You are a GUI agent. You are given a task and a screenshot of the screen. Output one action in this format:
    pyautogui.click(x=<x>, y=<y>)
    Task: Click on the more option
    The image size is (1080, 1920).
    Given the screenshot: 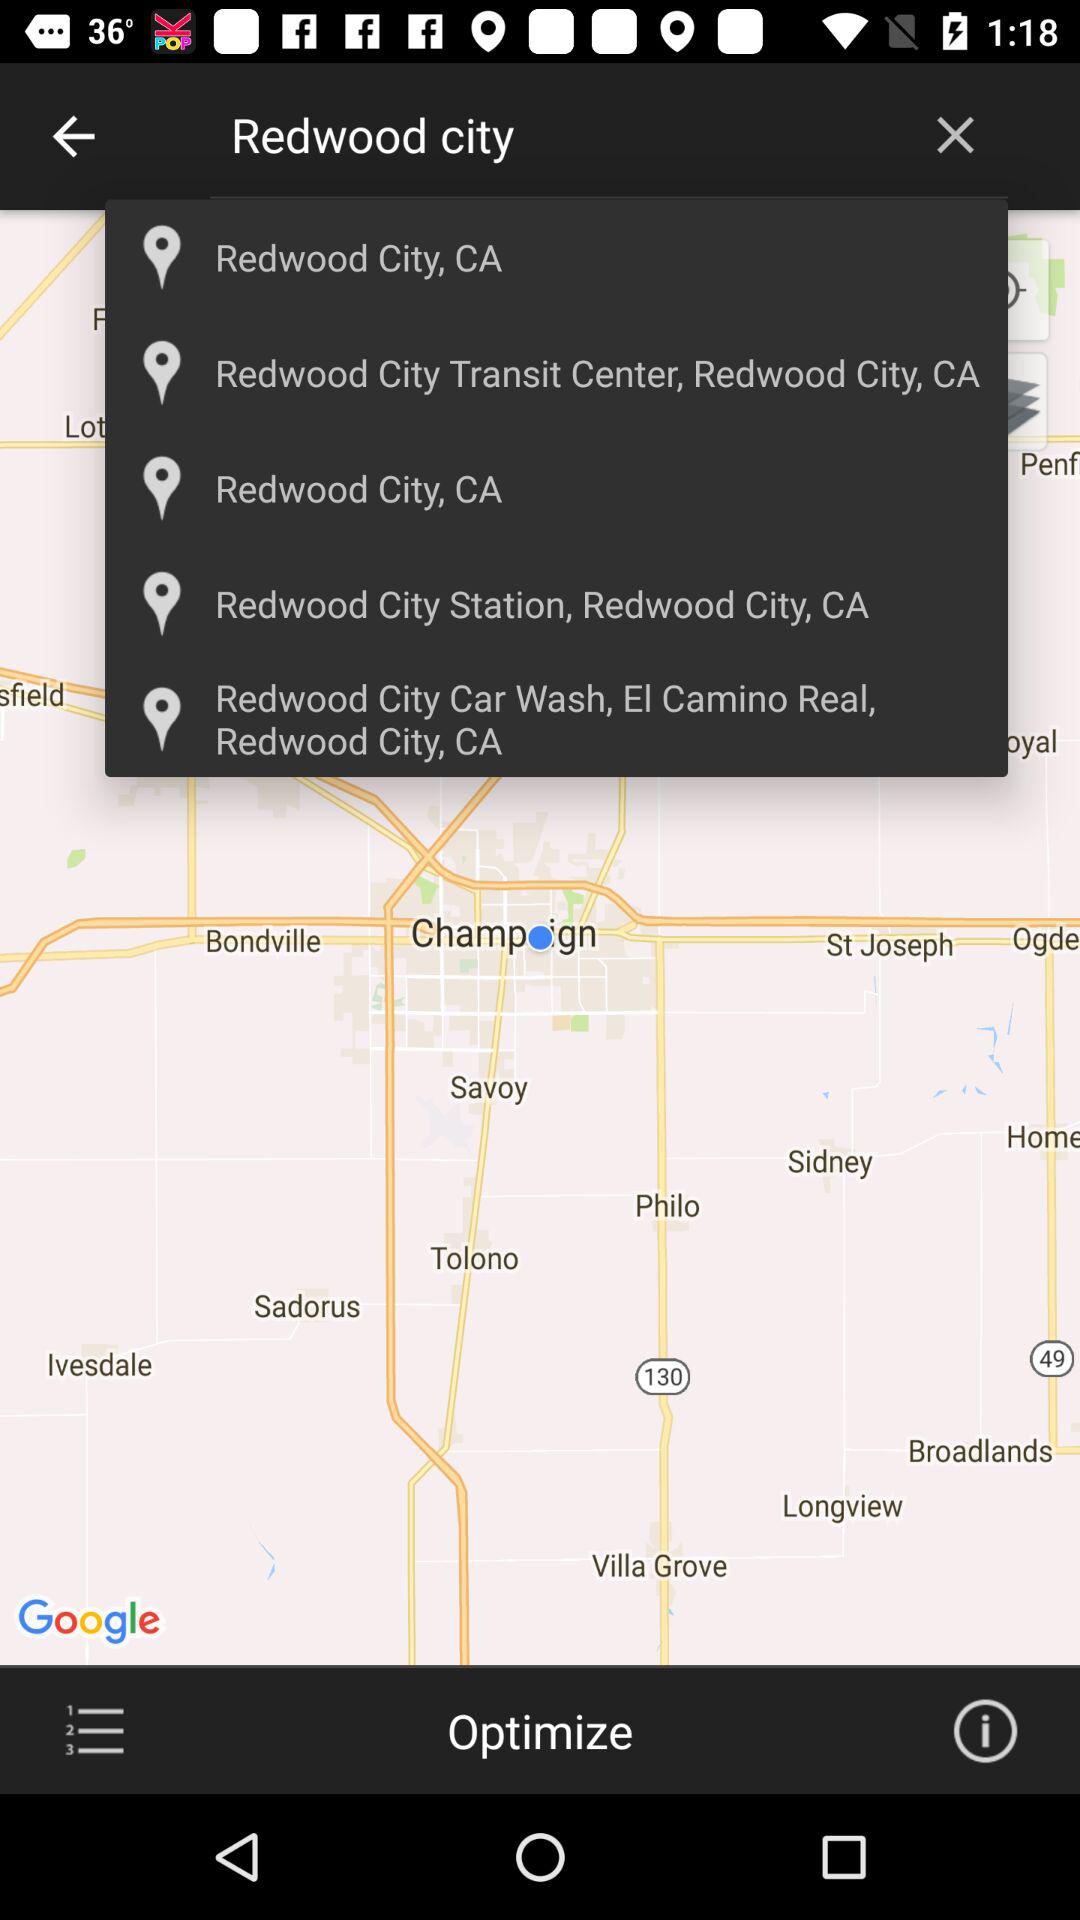 What is the action you would take?
    pyautogui.click(x=94, y=1731)
    